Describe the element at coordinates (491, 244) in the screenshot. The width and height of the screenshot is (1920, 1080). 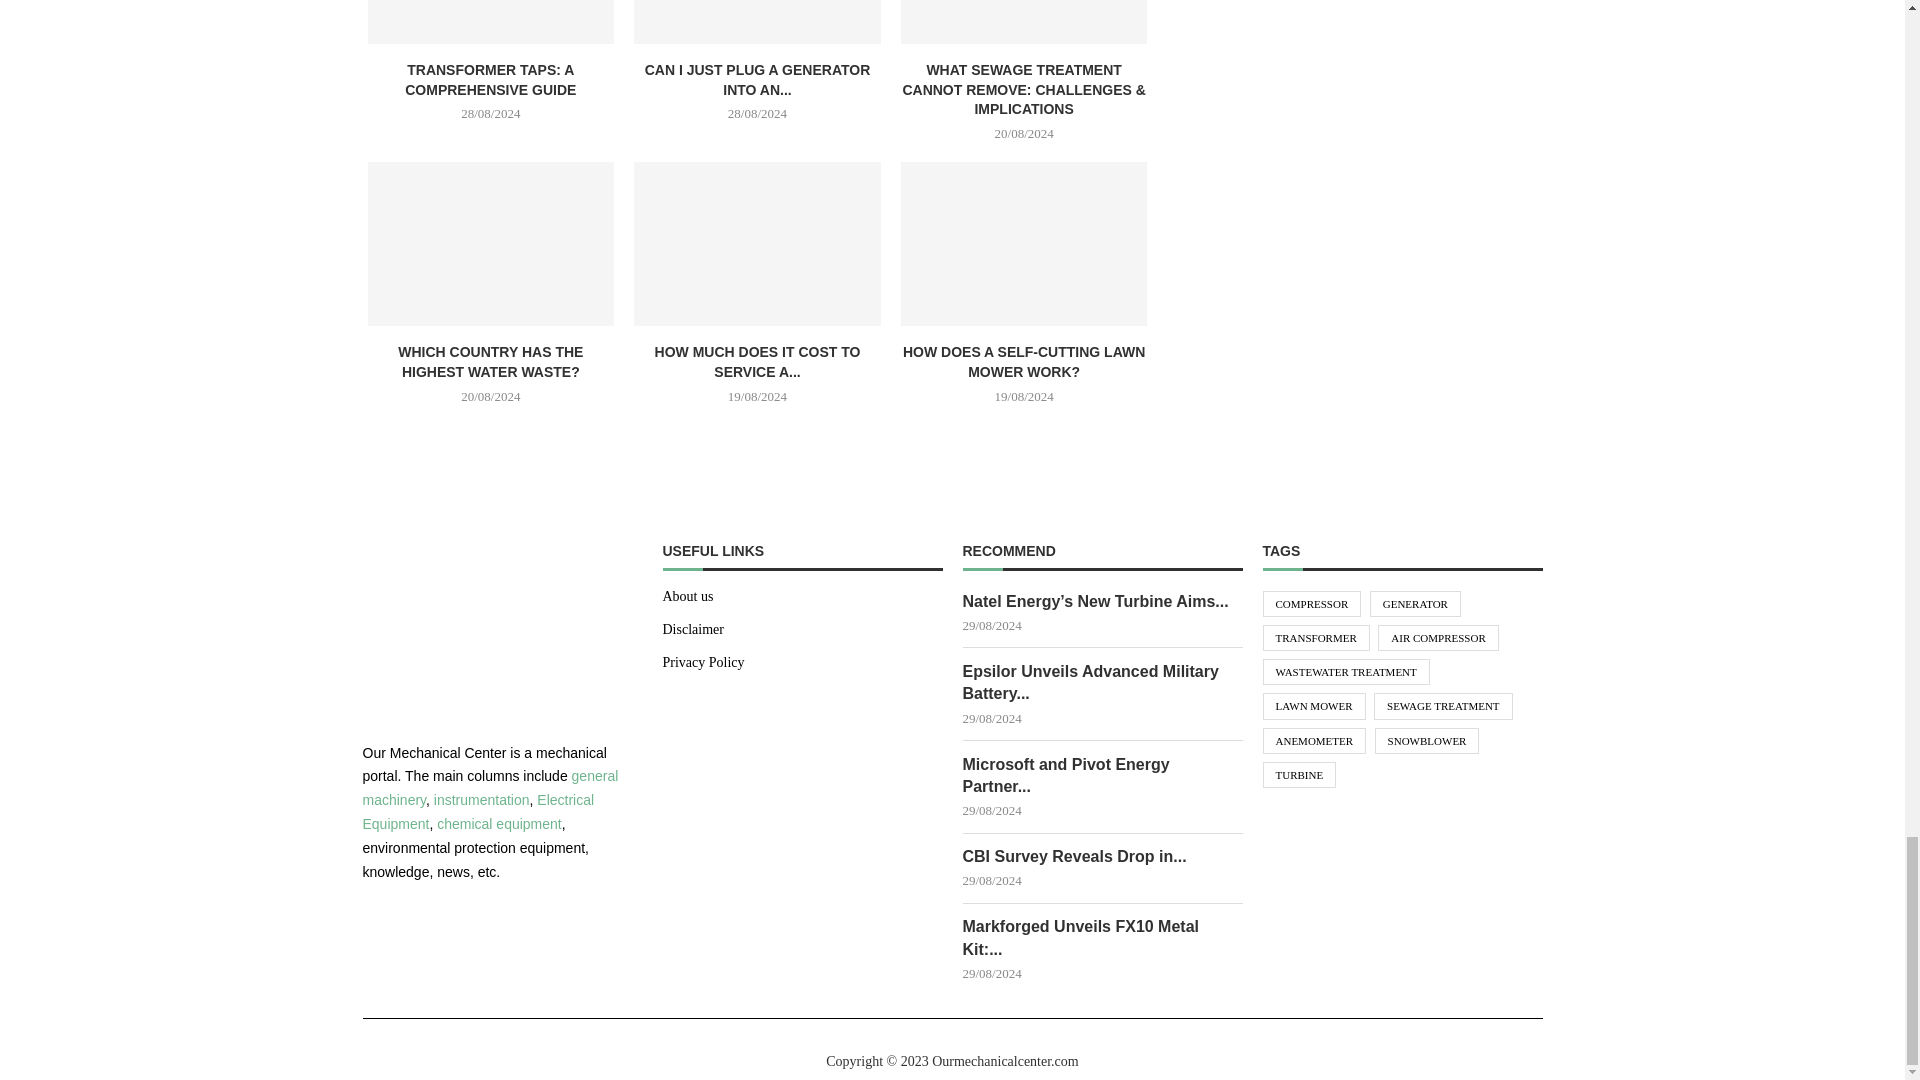
I see `Which Country Has the Highest Water Waste?` at that location.